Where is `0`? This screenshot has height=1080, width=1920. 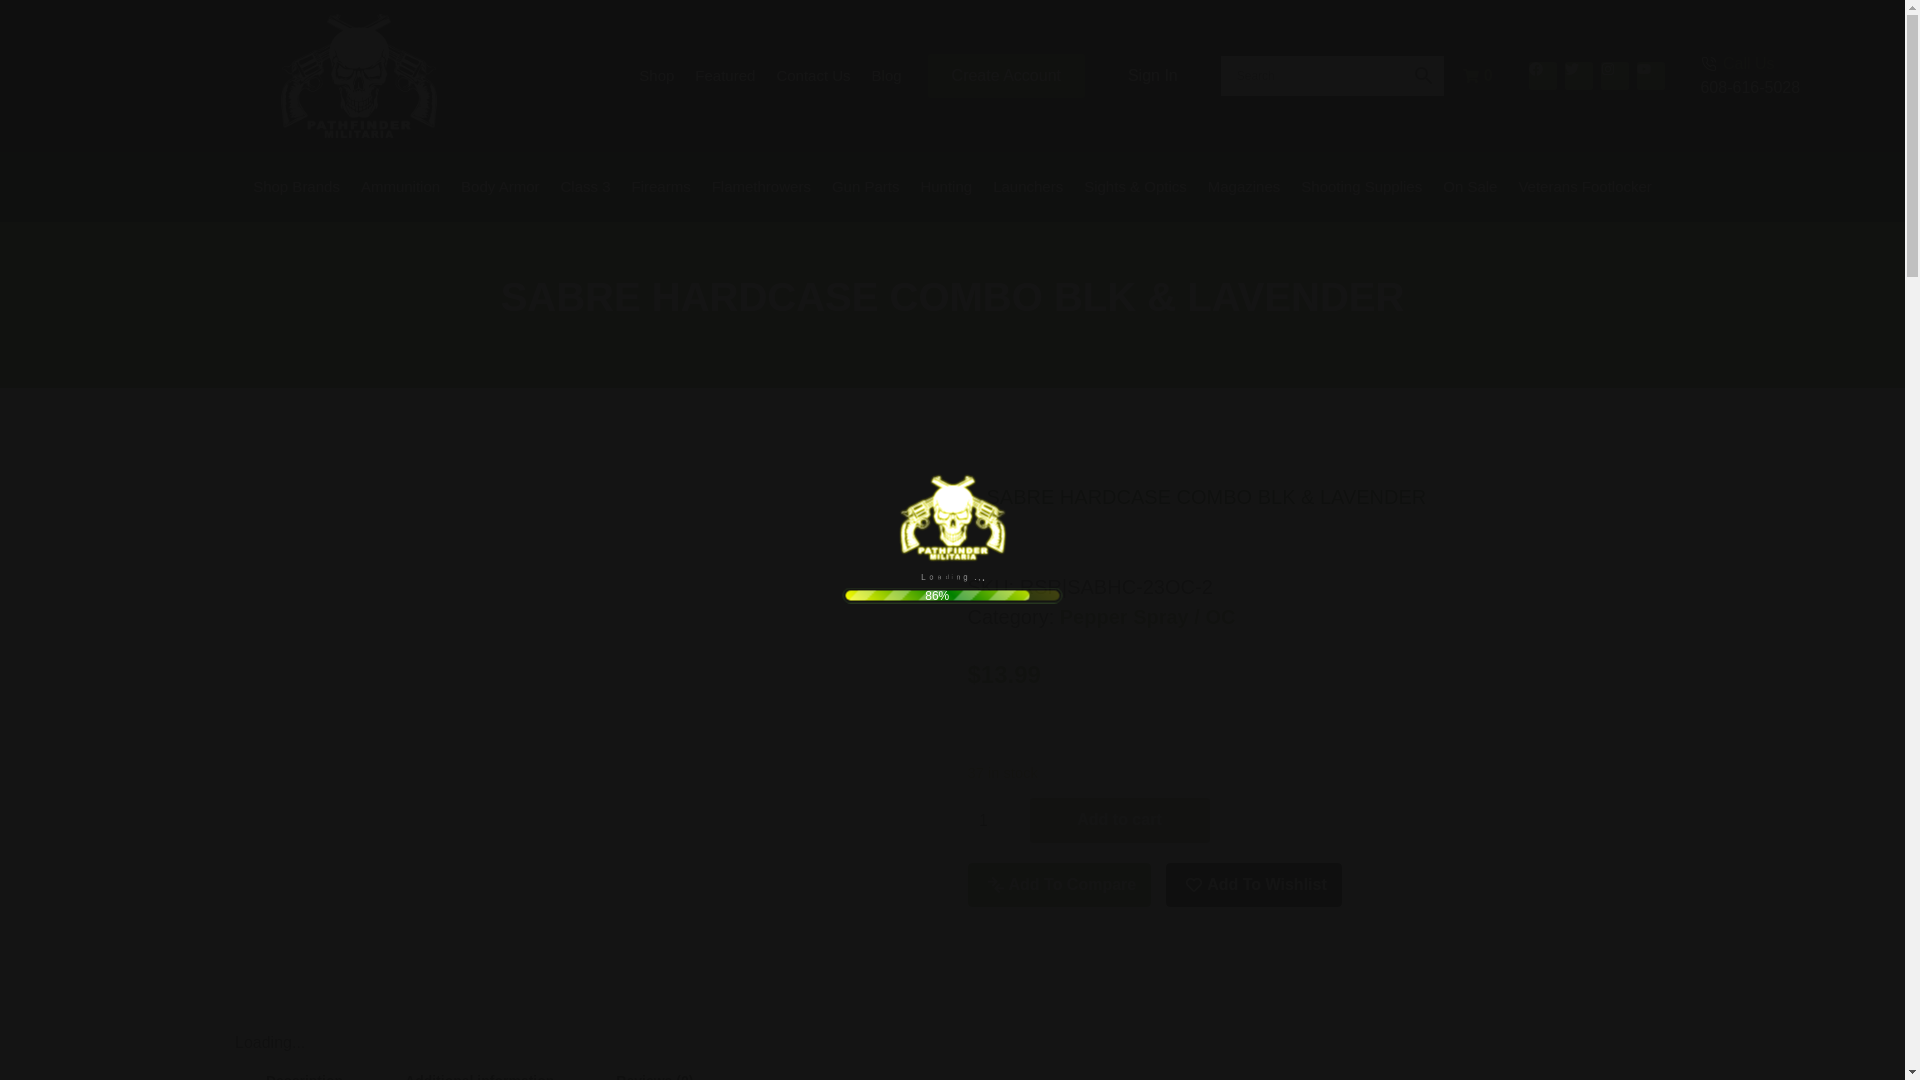 0 is located at coordinates (1478, 75).